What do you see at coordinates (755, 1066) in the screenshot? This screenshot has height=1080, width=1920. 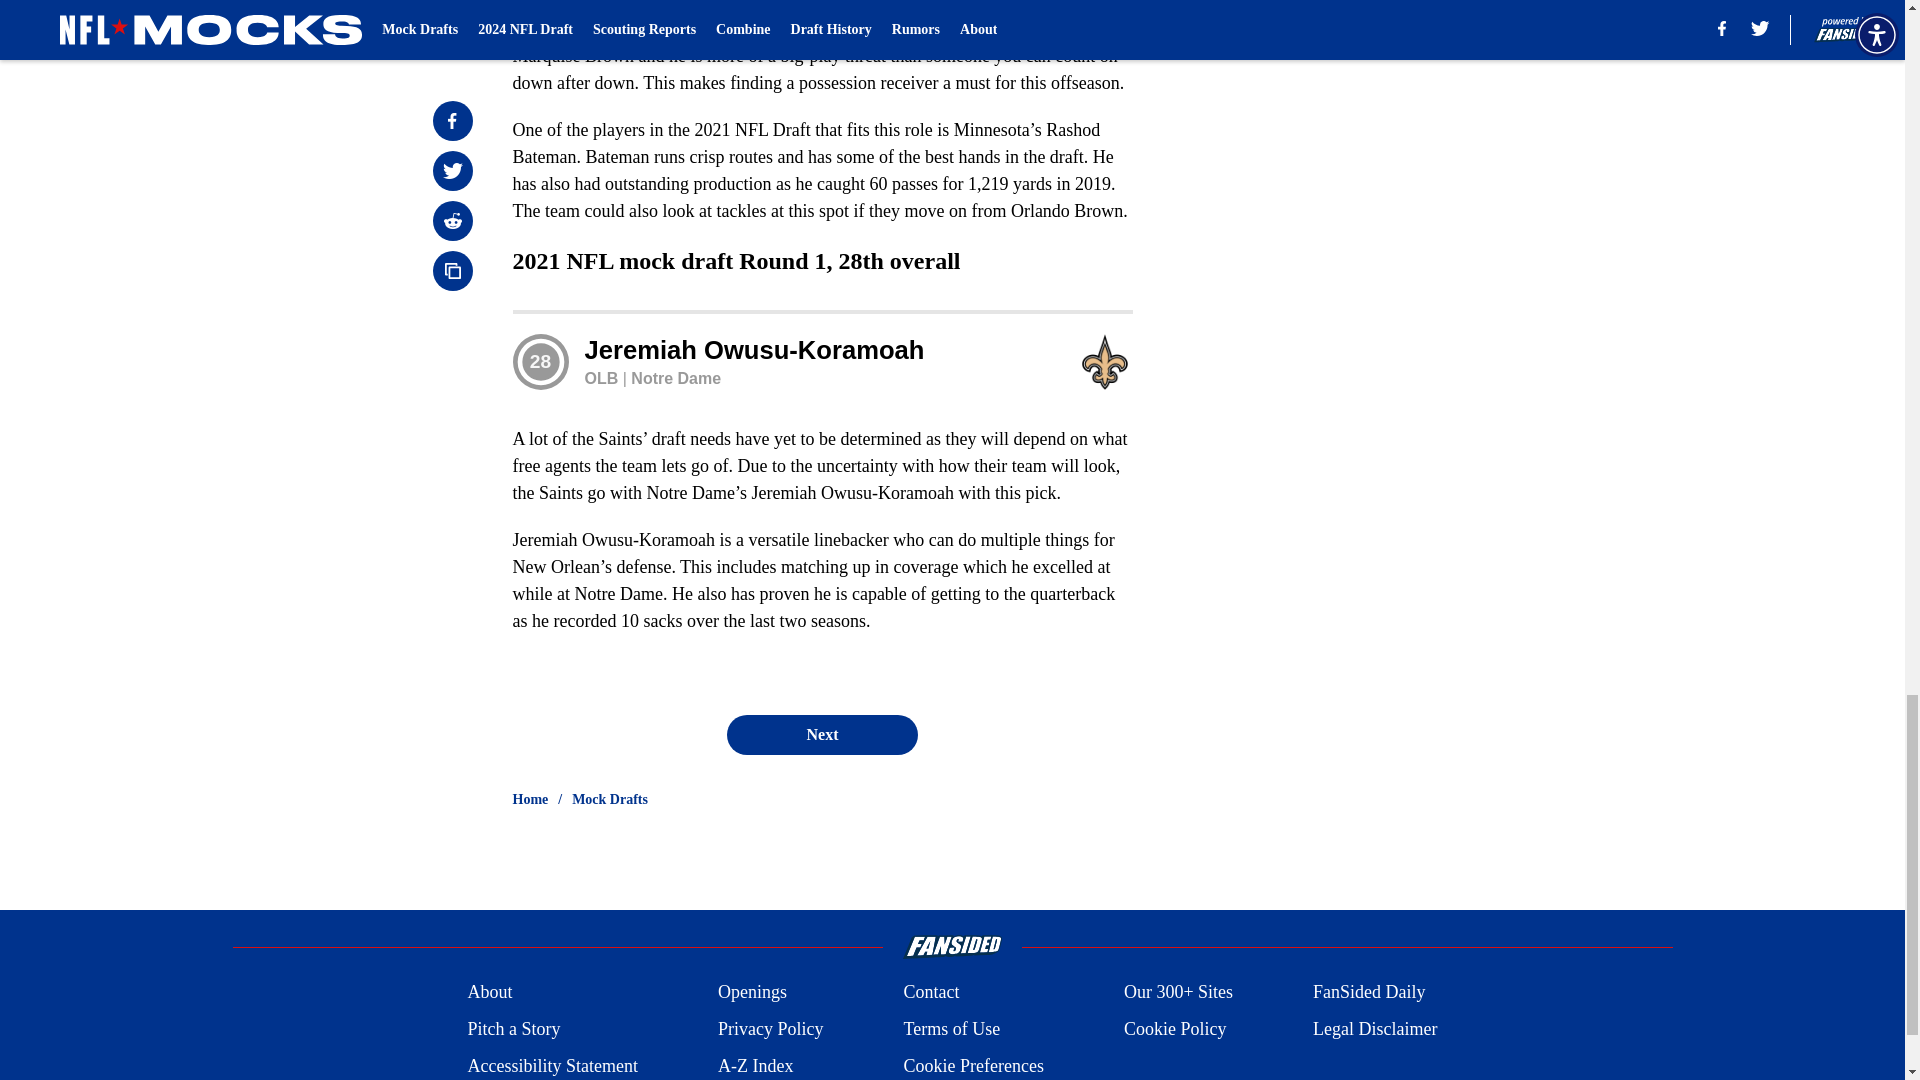 I see `A-Z Index` at bounding box center [755, 1066].